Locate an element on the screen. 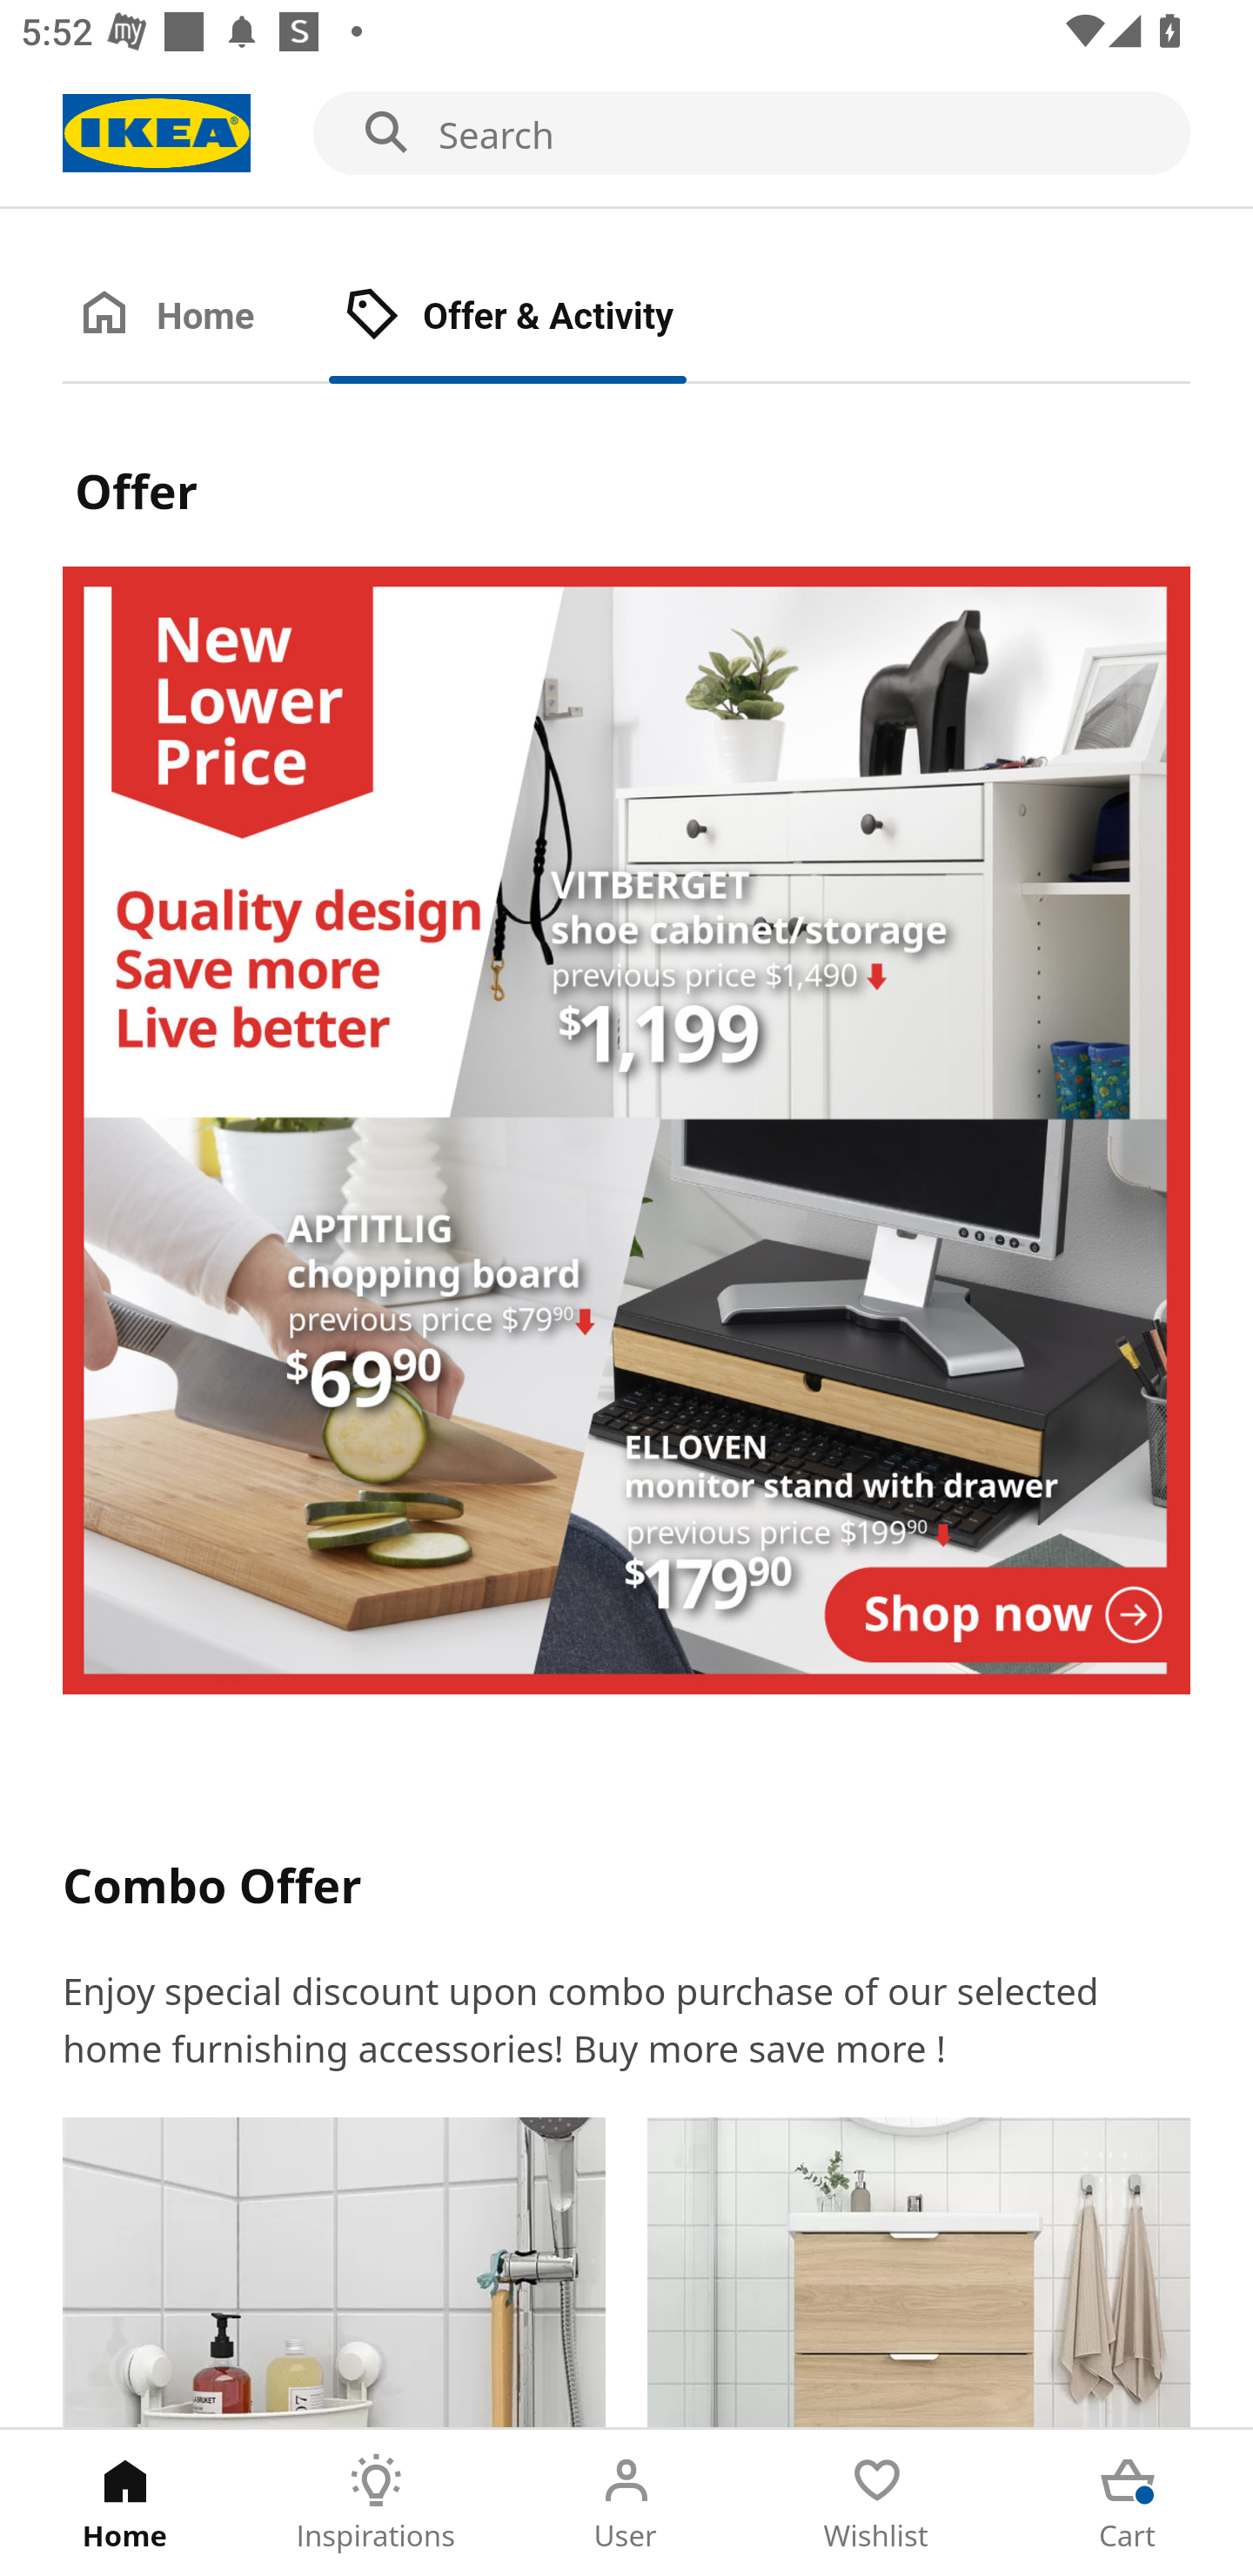 The height and width of the screenshot is (2576, 1253). Wishlist
Tab 4 of 5 is located at coordinates (877, 2503).